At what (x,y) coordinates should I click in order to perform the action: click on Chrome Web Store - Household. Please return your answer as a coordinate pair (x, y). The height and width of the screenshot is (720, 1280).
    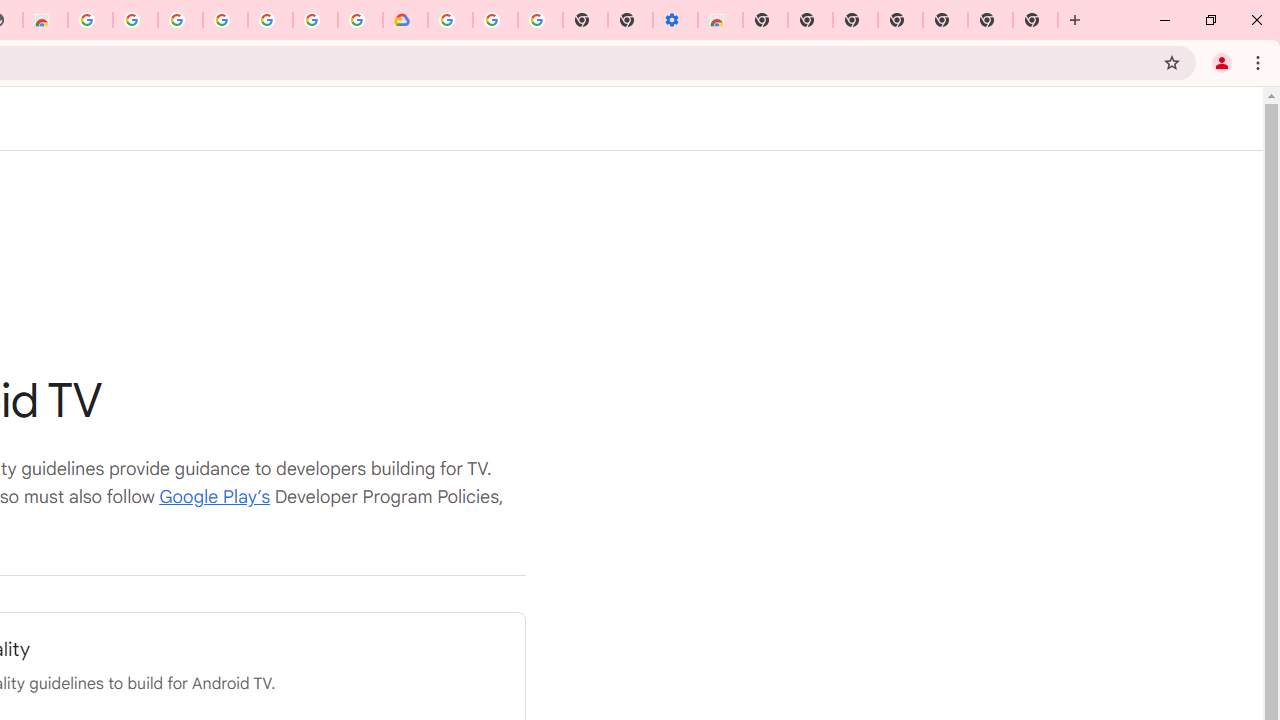
    Looking at the image, I should click on (45, 20).